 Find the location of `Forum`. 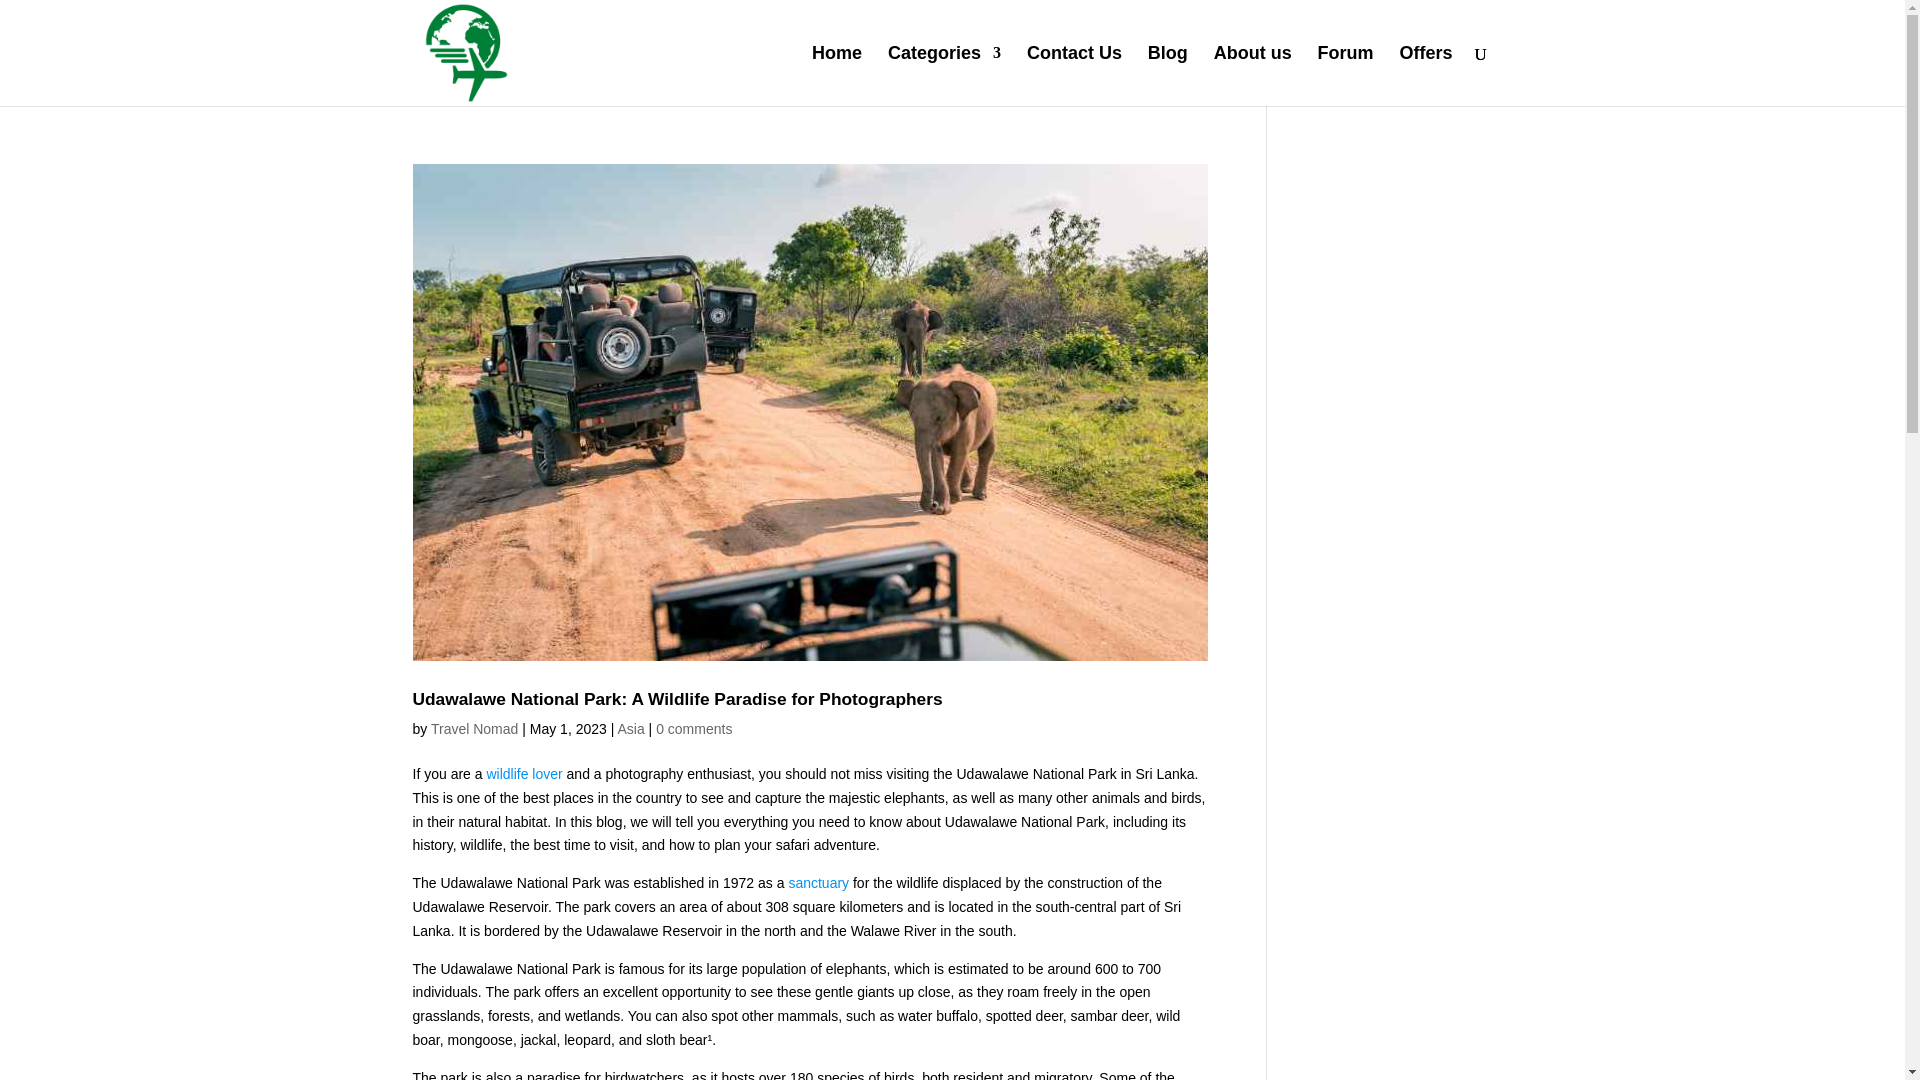

Forum is located at coordinates (1346, 76).